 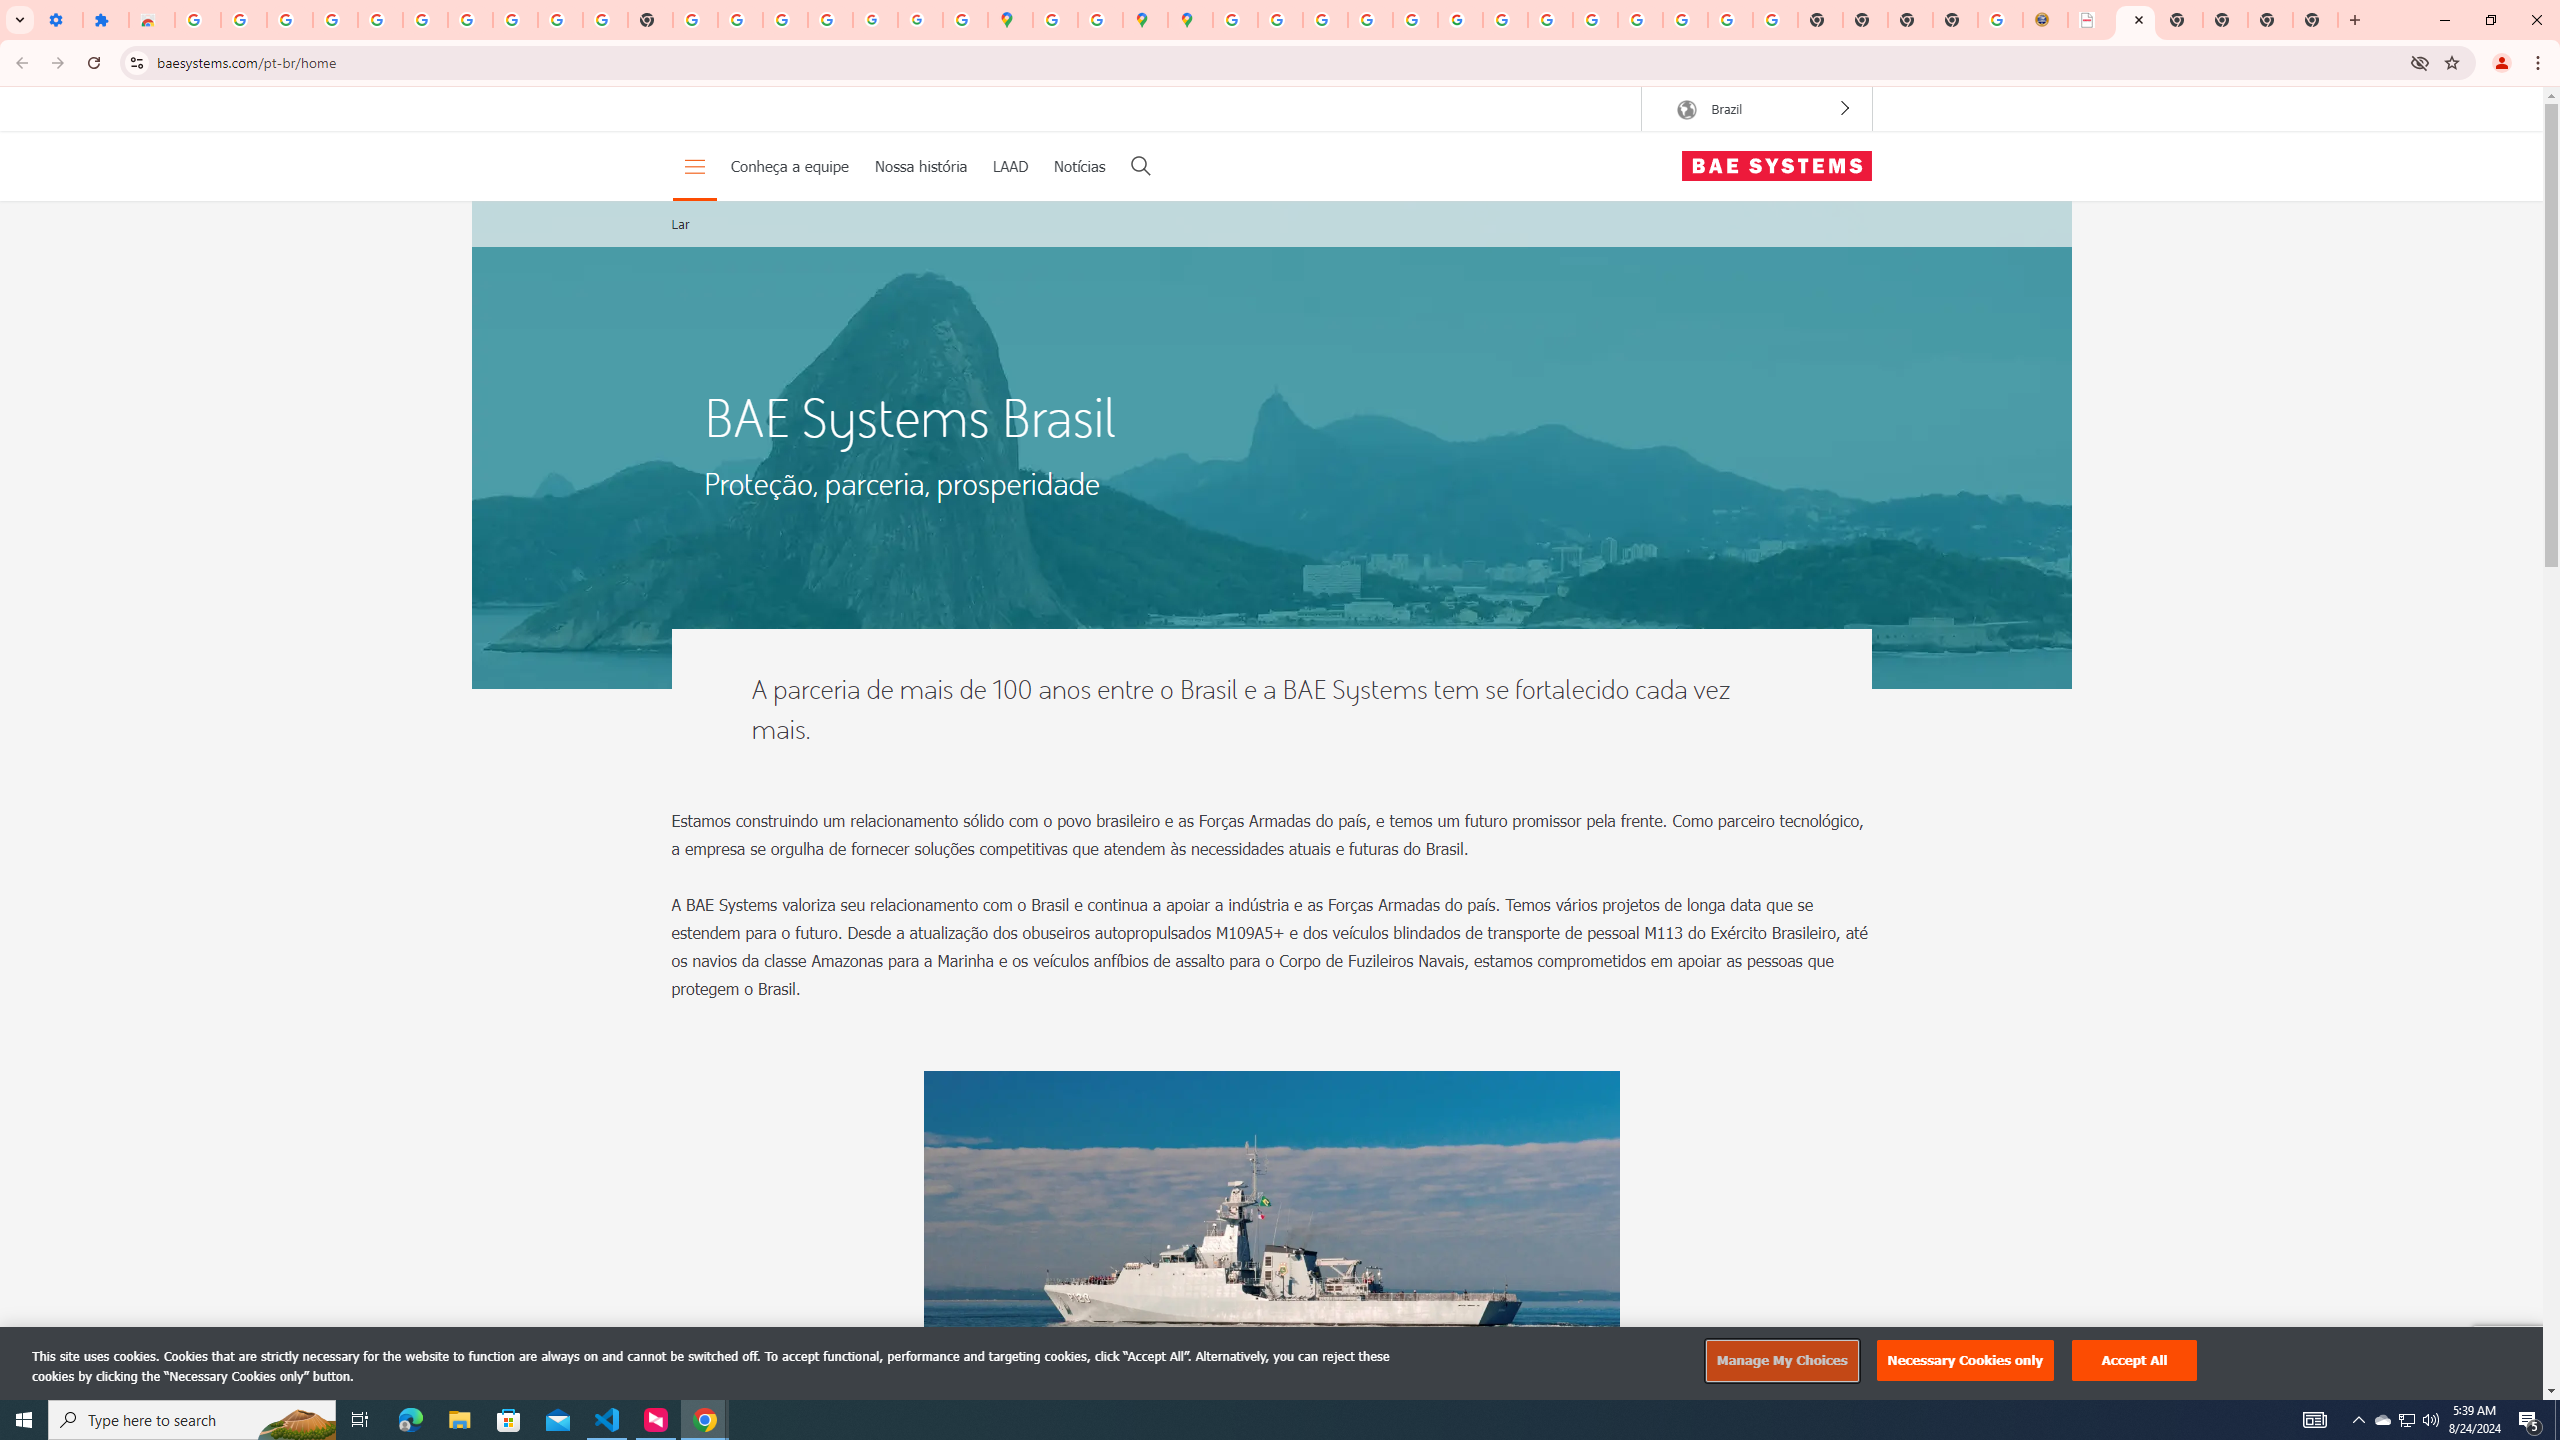 What do you see at coordinates (1010, 166) in the screenshot?
I see `LAAD` at bounding box center [1010, 166].